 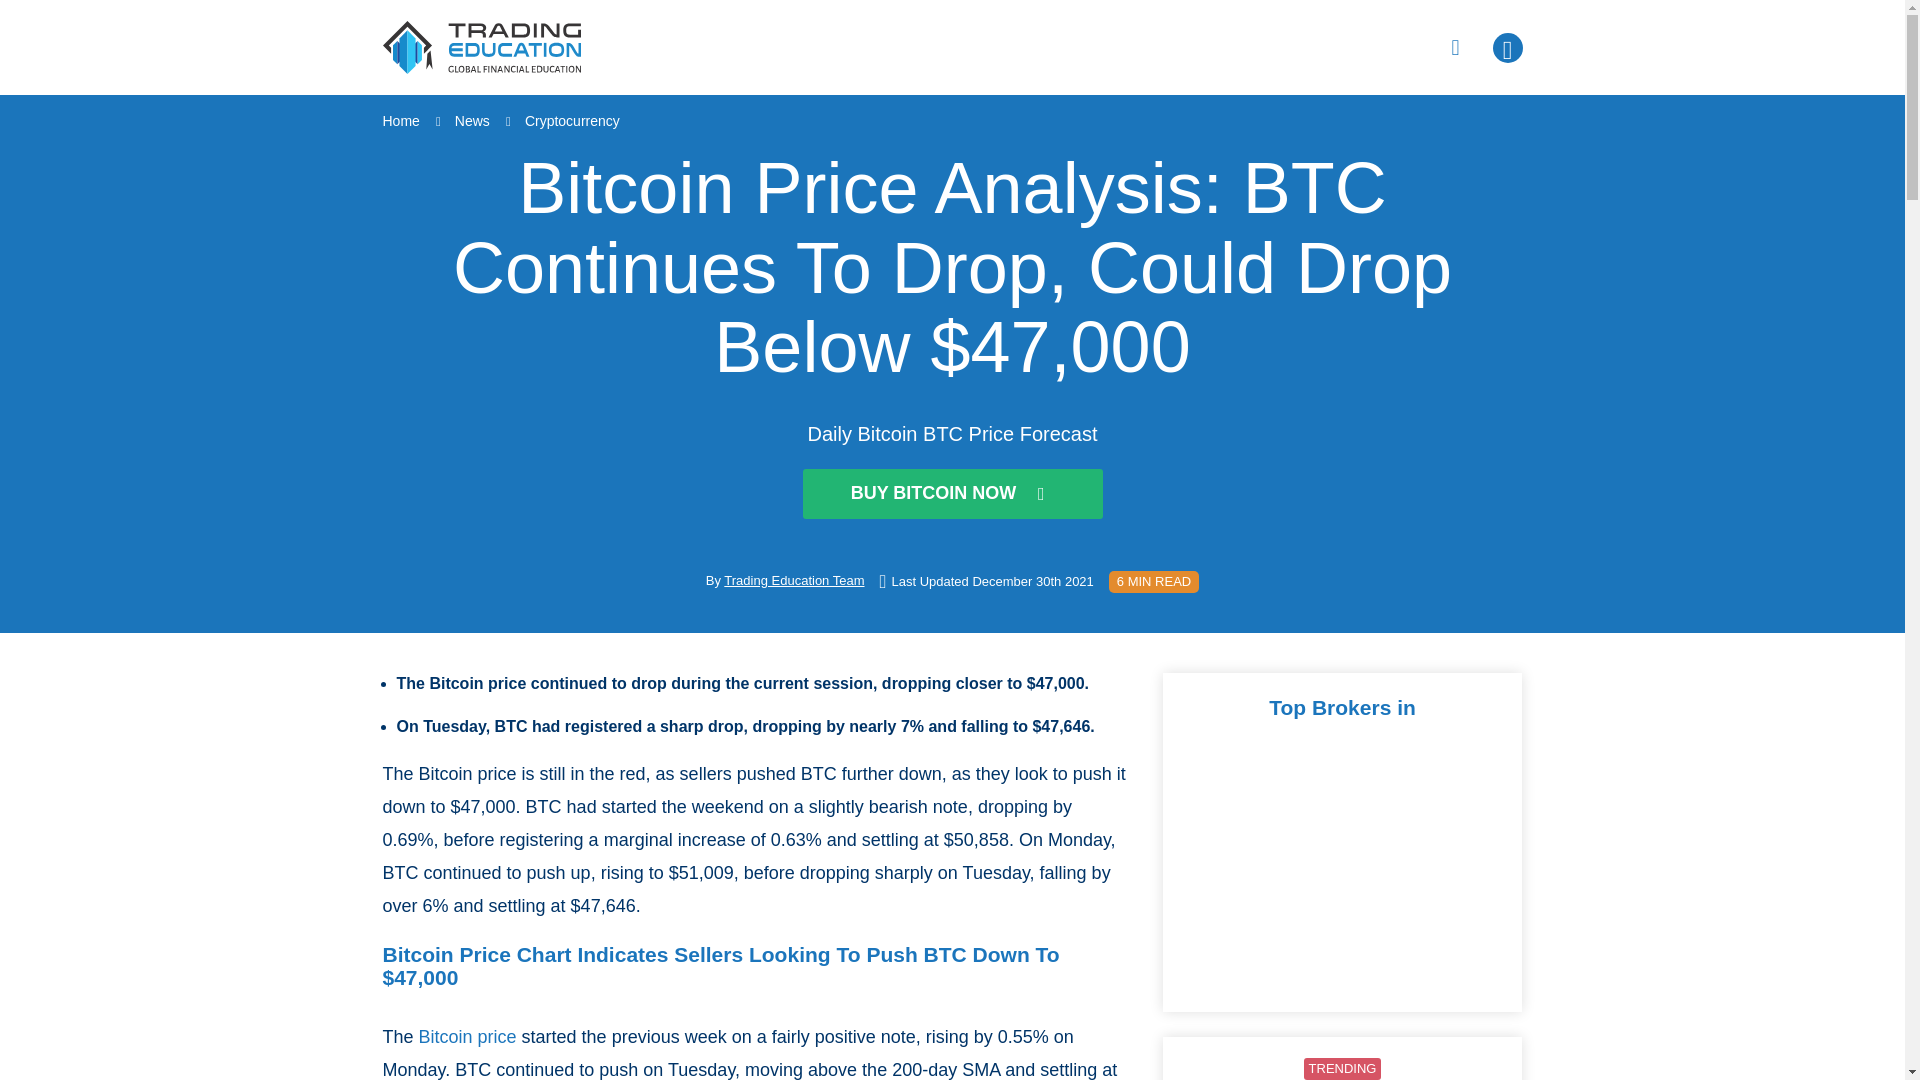 What do you see at coordinates (572, 120) in the screenshot?
I see `Cryptocurrency` at bounding box center [572, 120].